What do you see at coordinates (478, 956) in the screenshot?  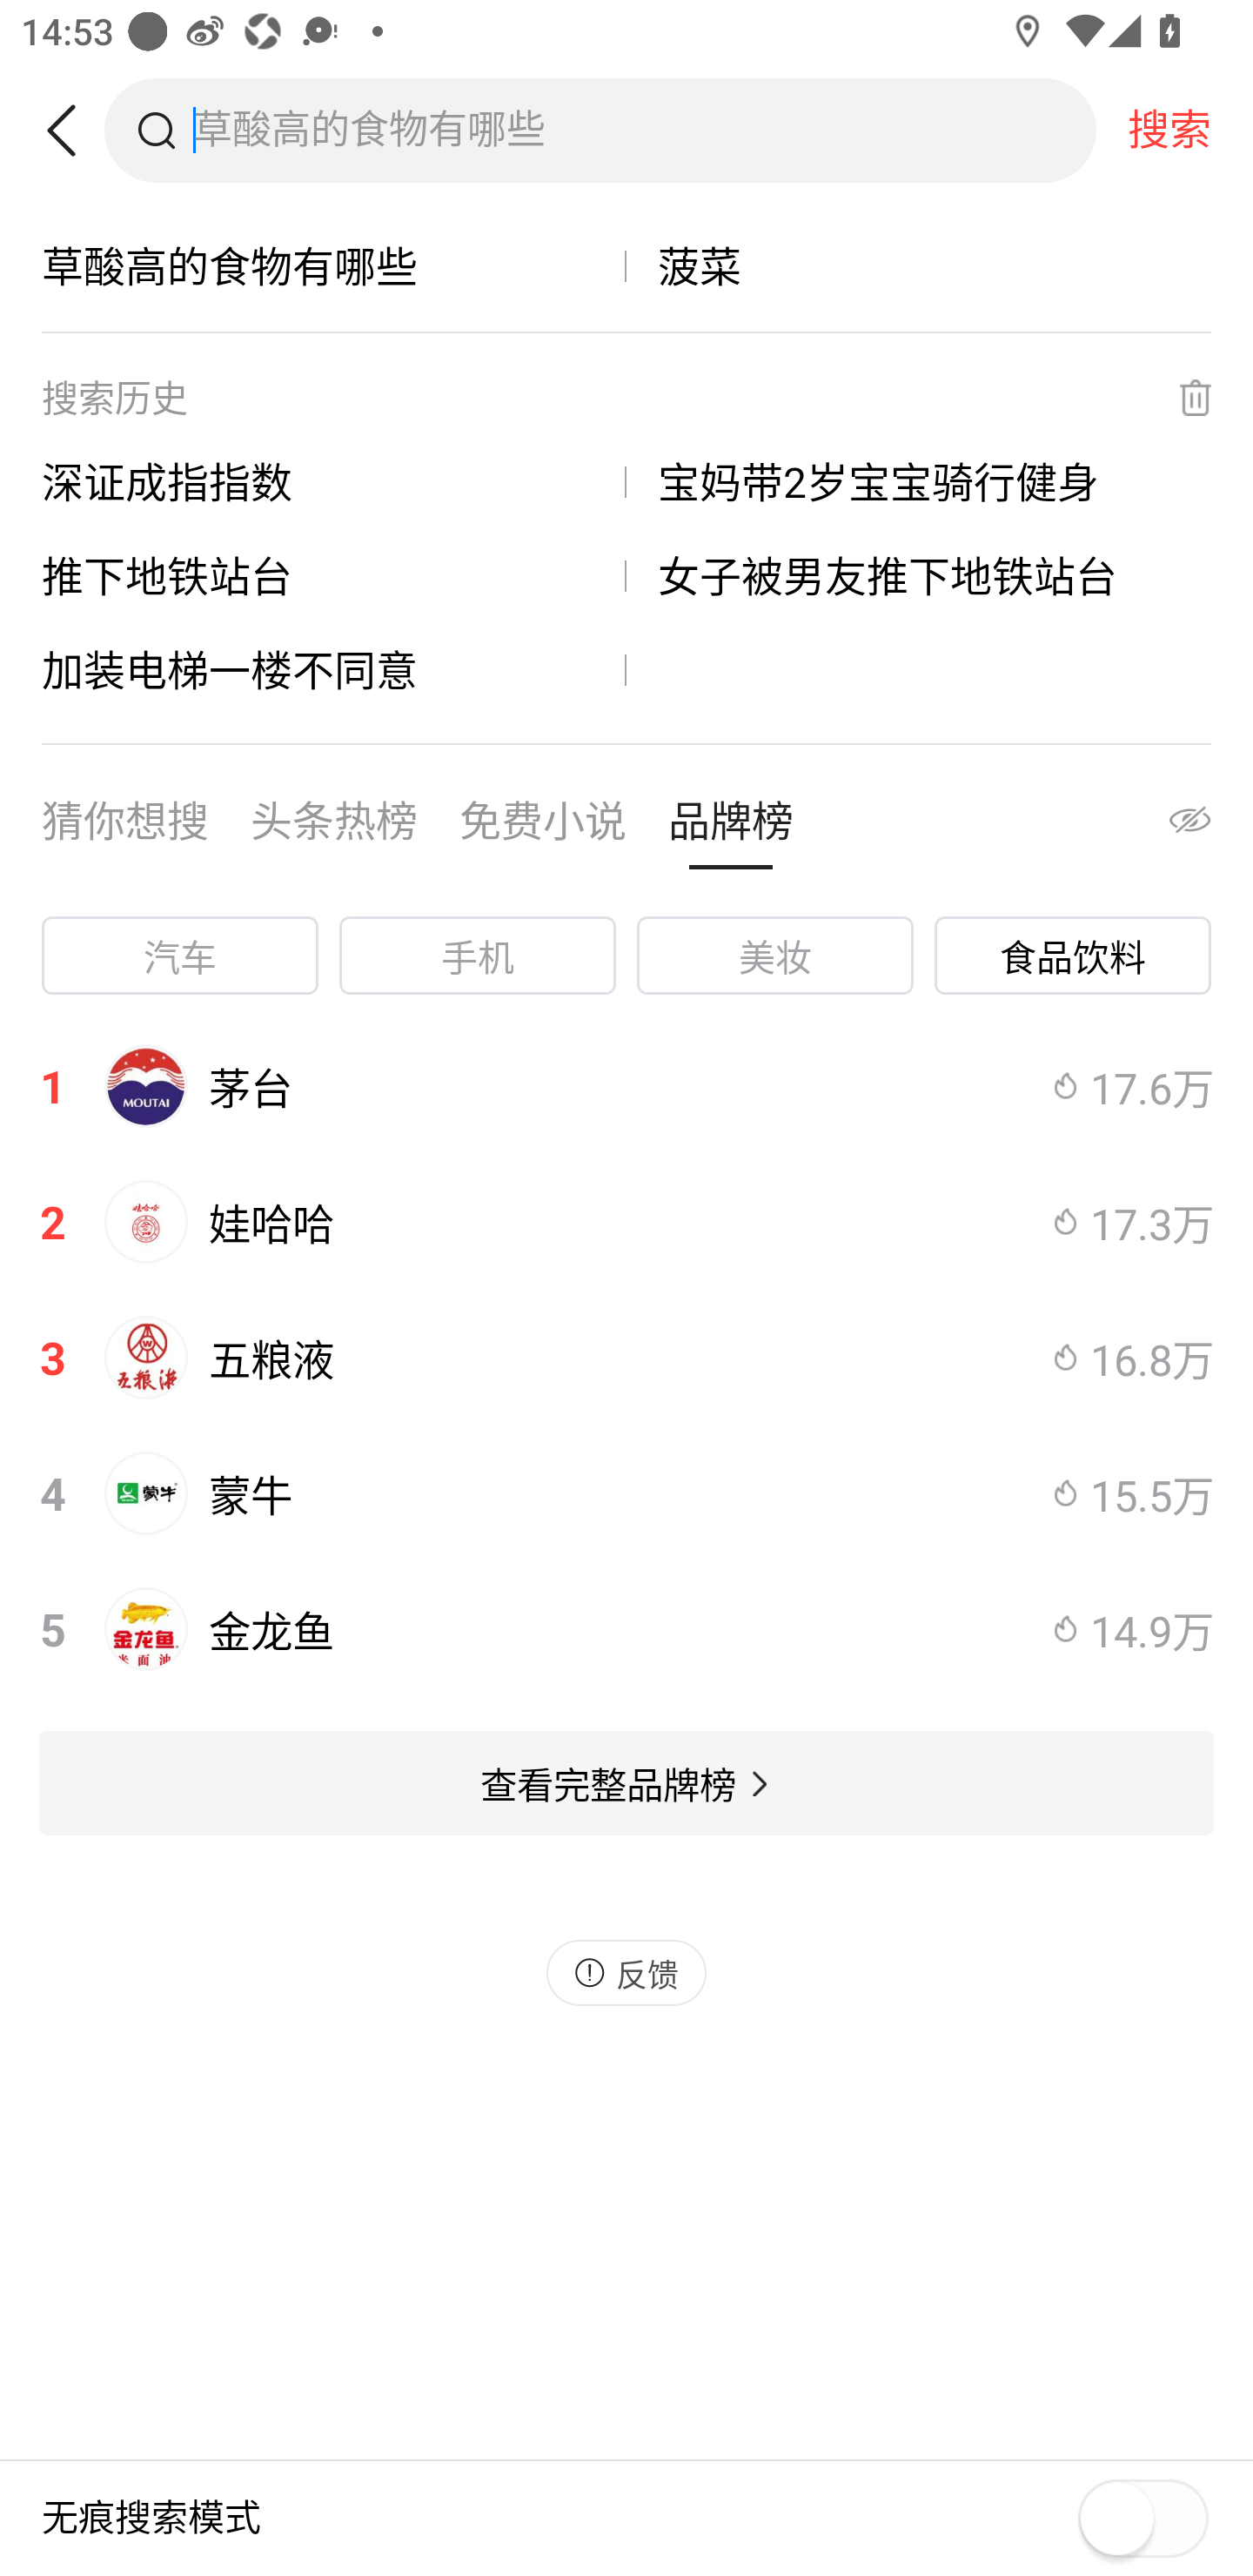 I see `手机,按钮` at bounding box center [478, 956].